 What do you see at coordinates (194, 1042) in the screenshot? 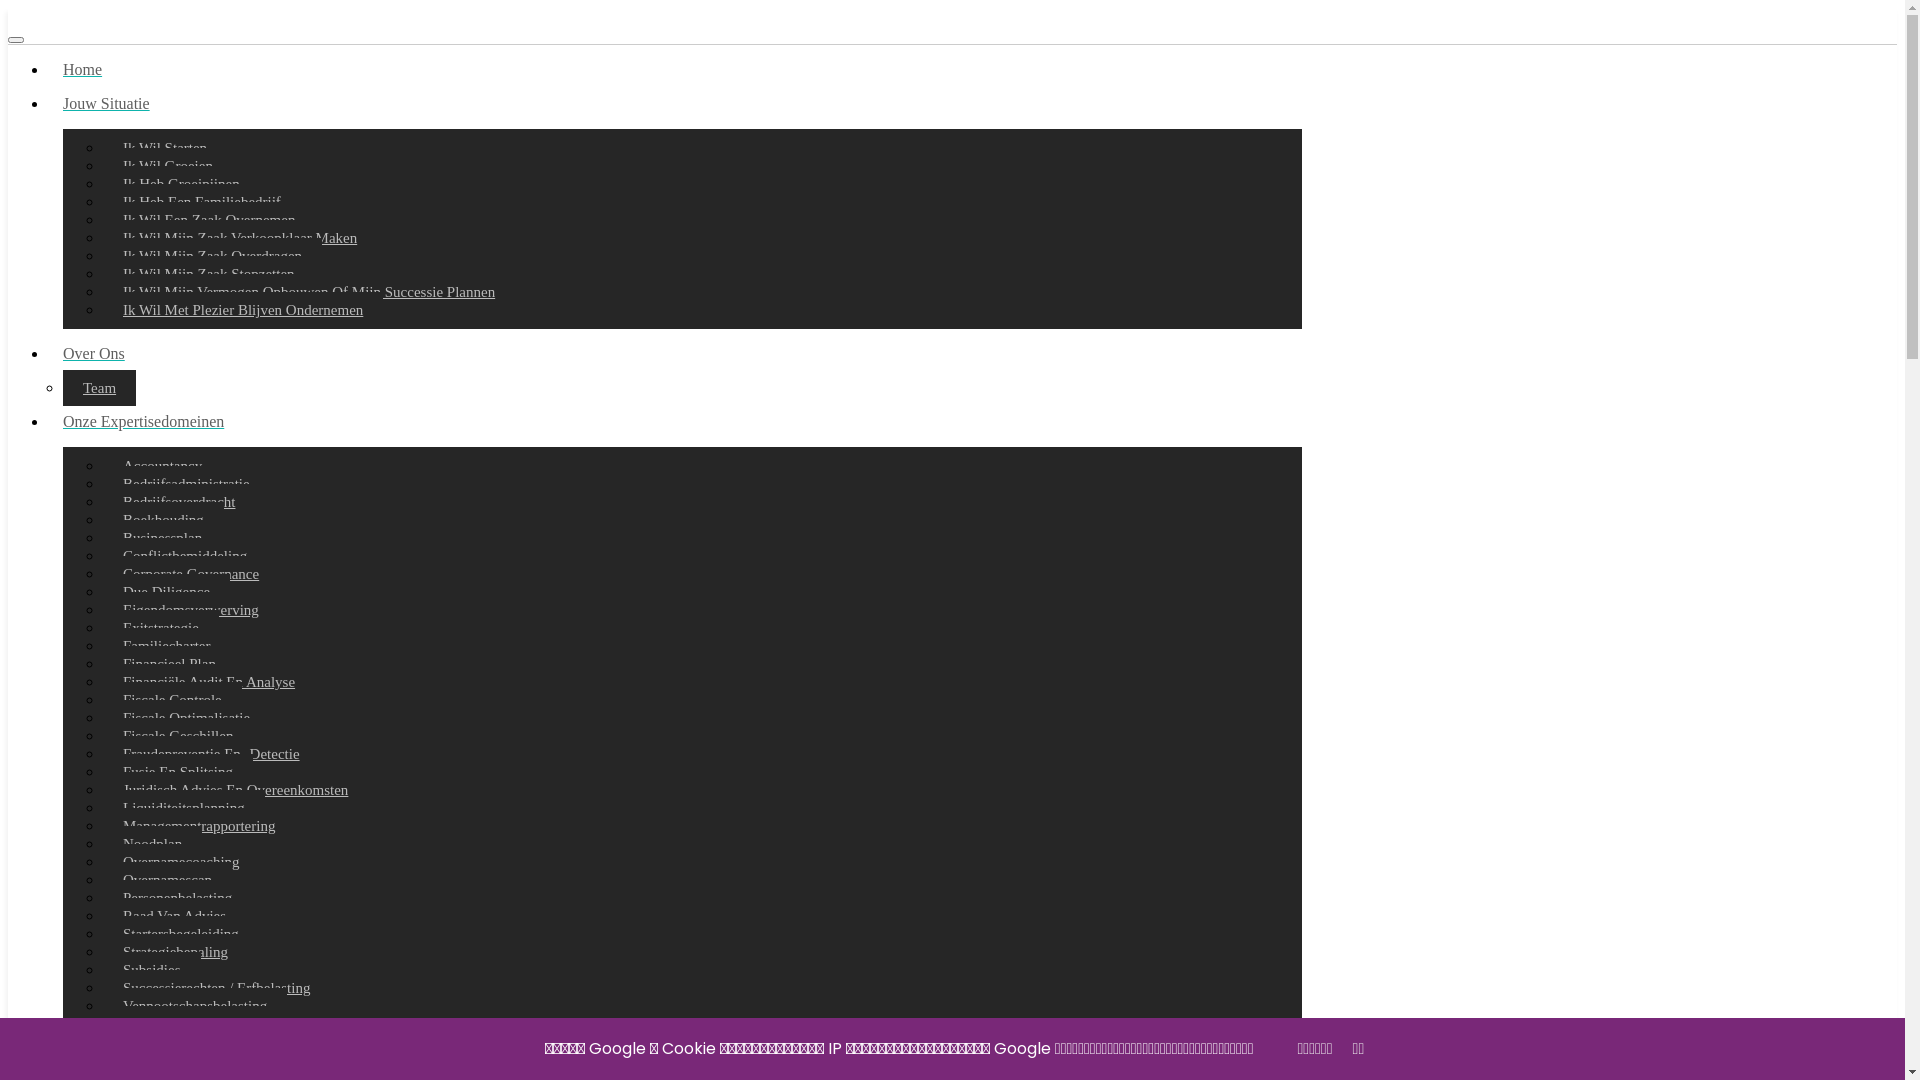
I see `Waardebepaling Bedrijf` at bounding box center [194, 1042].